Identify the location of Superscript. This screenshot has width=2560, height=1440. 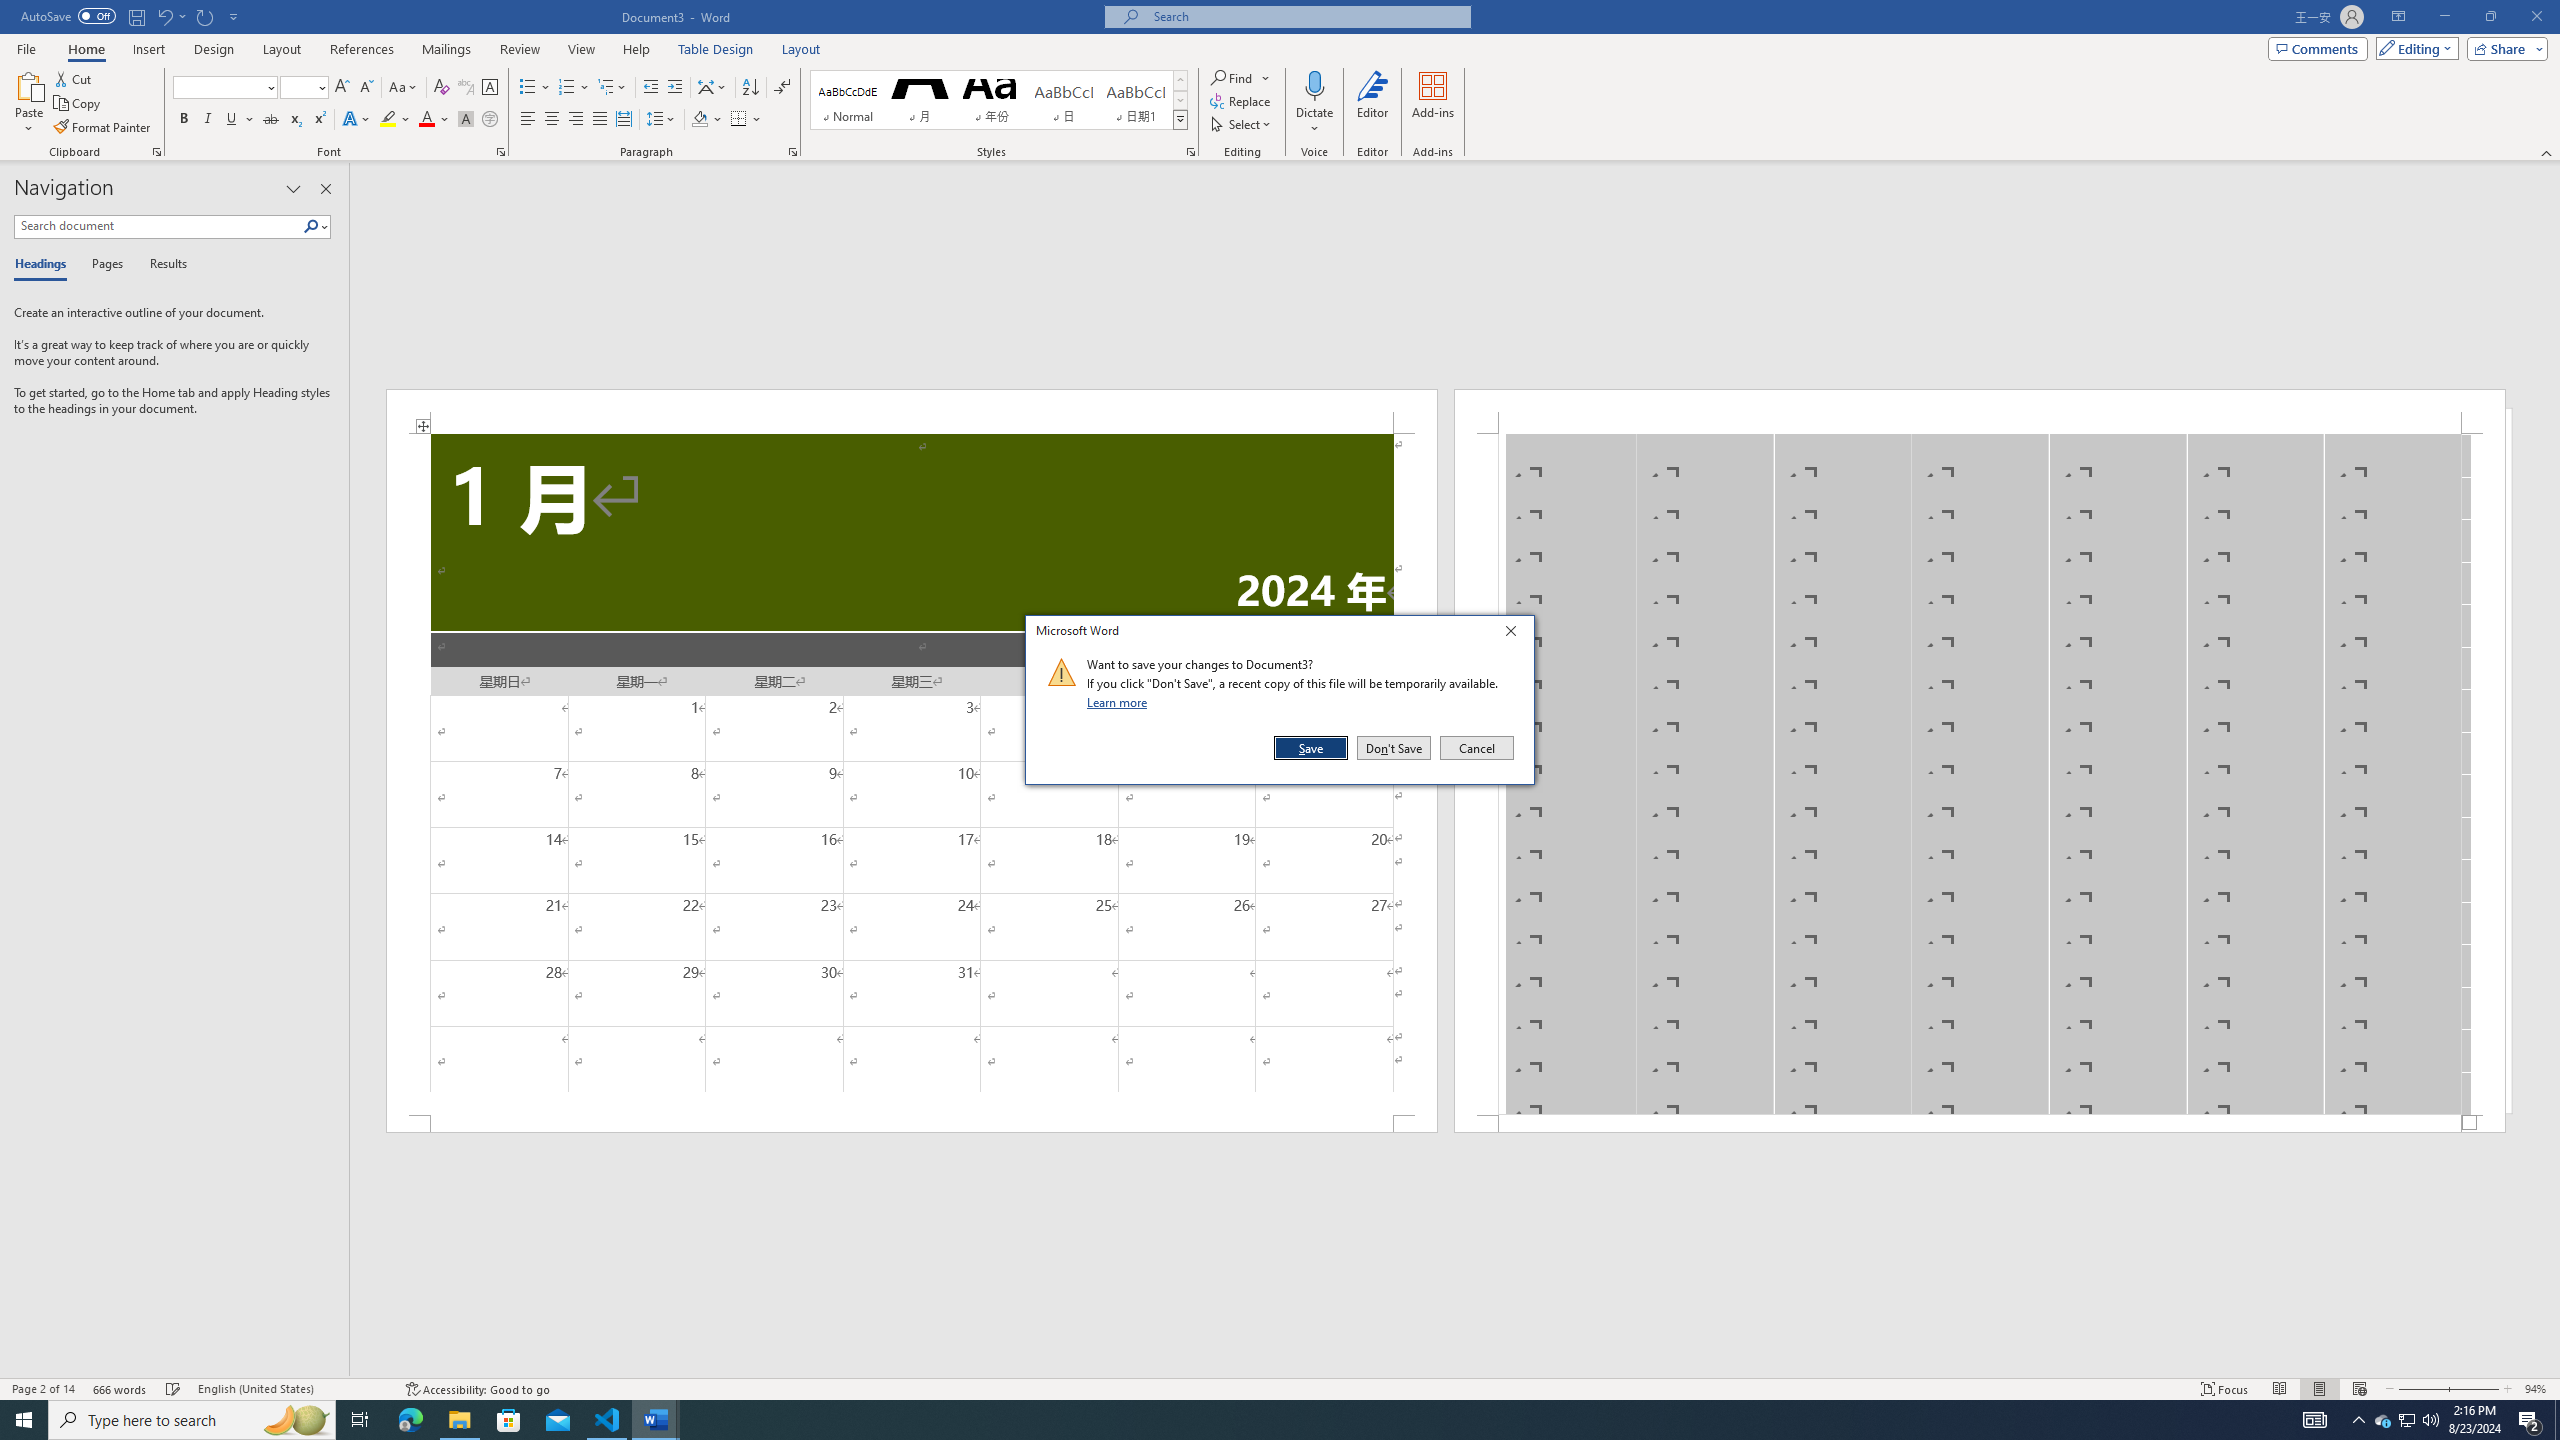
(360, 1420).